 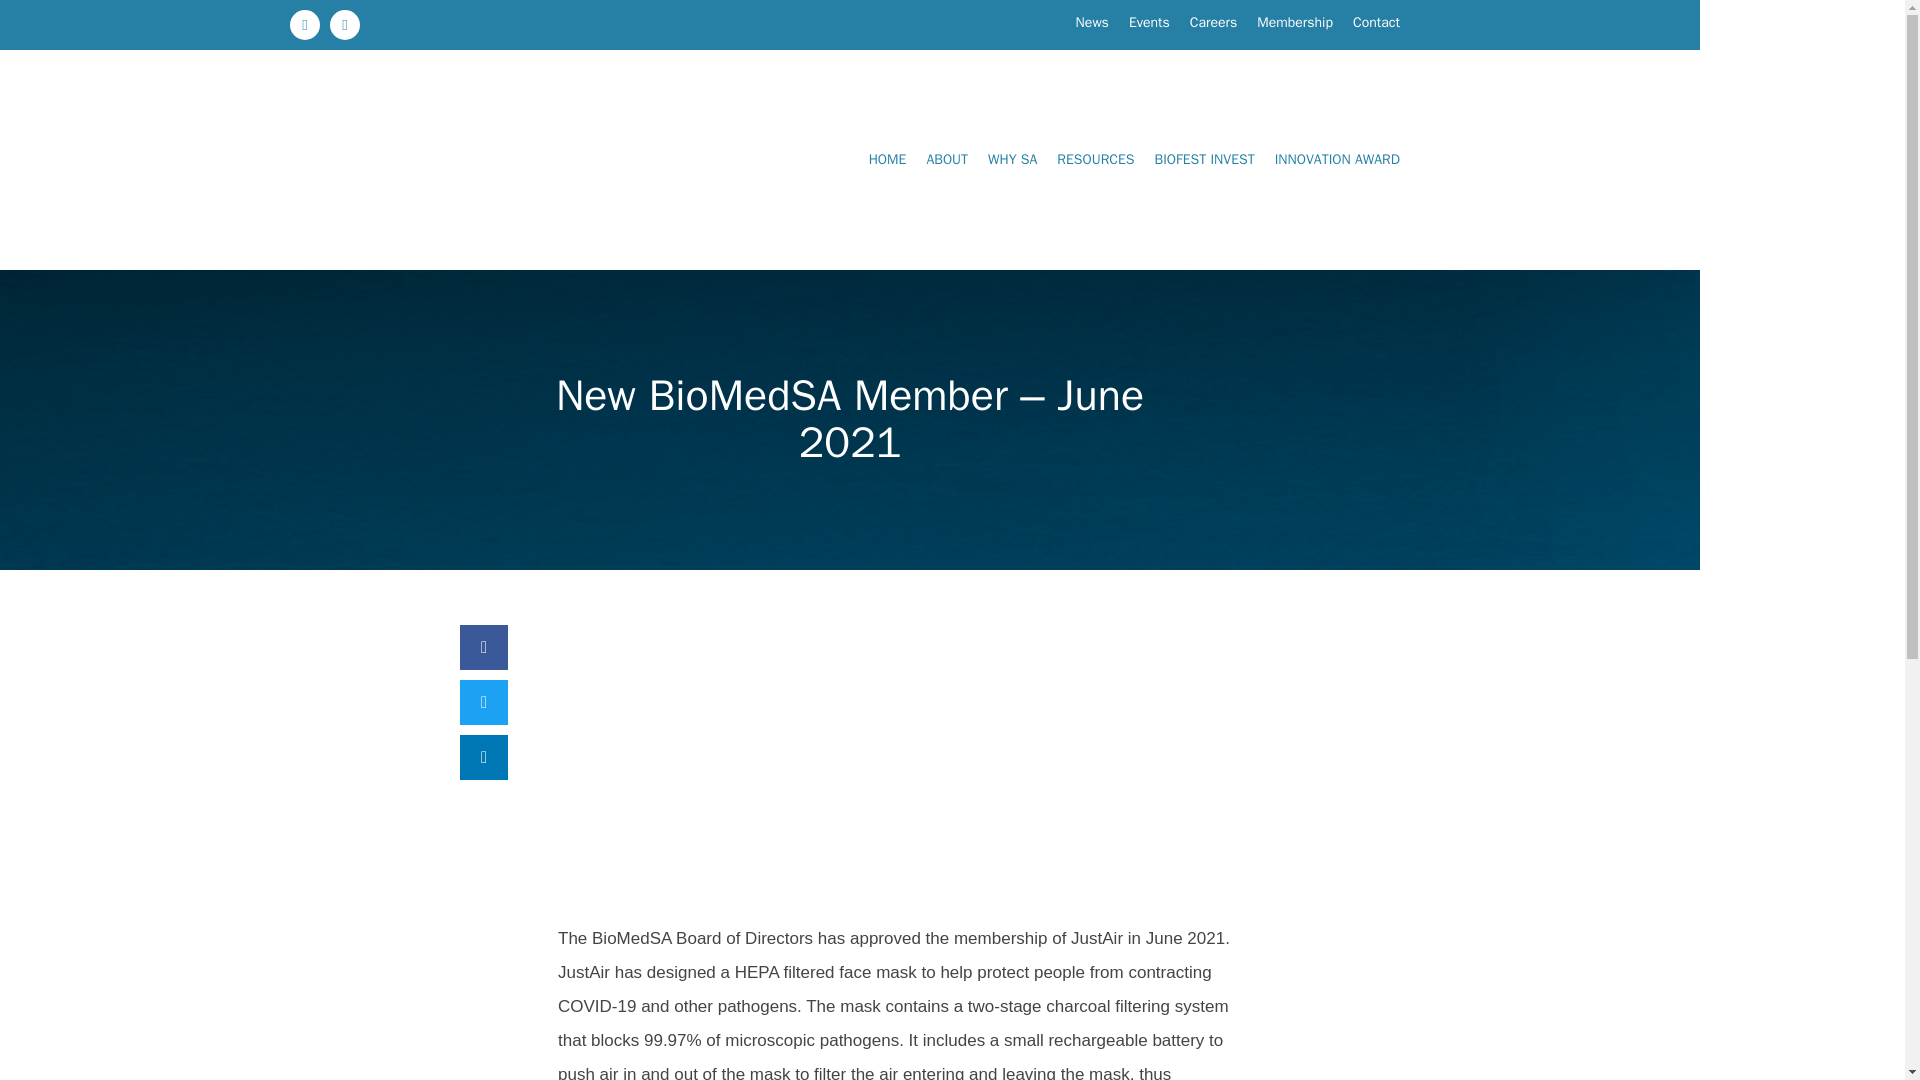 What do you see at coordinates (1150, 22) in the screenshot?
I see `Events` at bounding box center [1150, 22].